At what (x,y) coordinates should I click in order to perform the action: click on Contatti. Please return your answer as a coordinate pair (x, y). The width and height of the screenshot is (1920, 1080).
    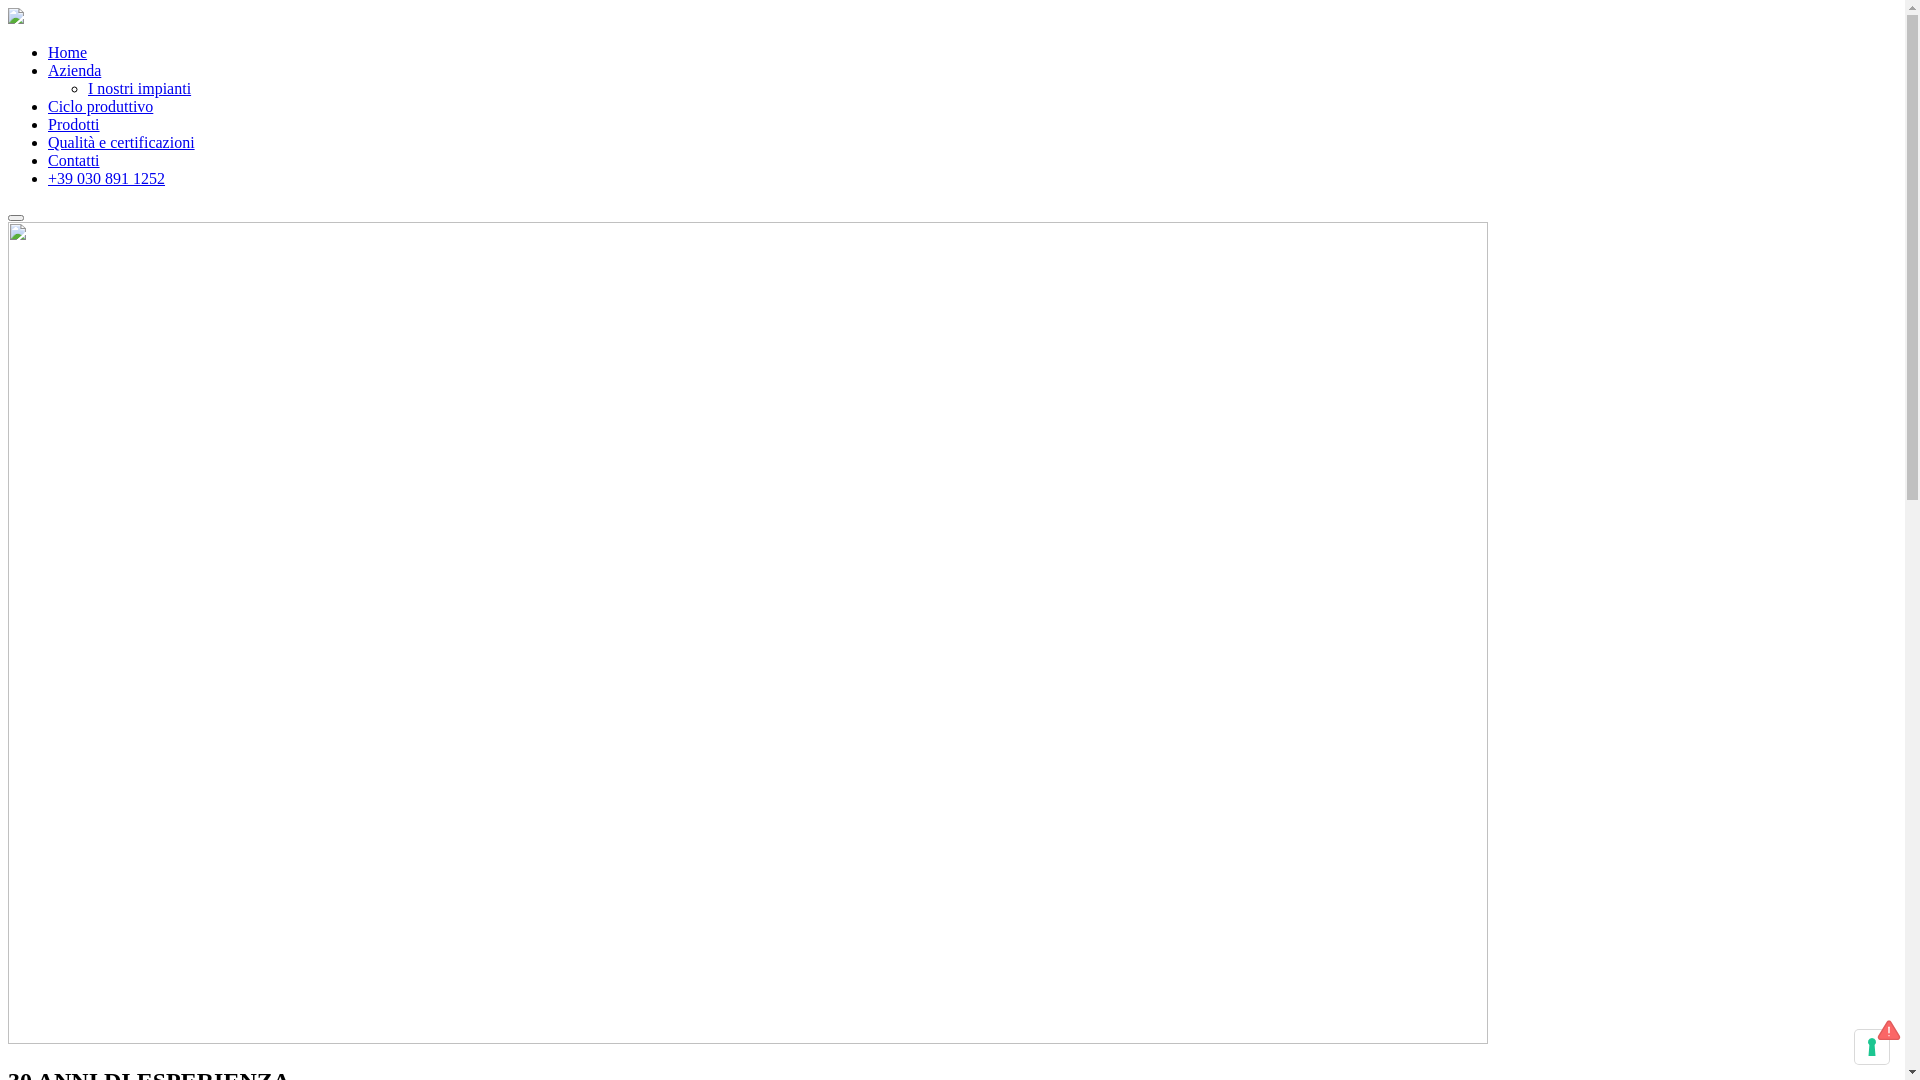
    Looking at the image, I should click on (74, 160).